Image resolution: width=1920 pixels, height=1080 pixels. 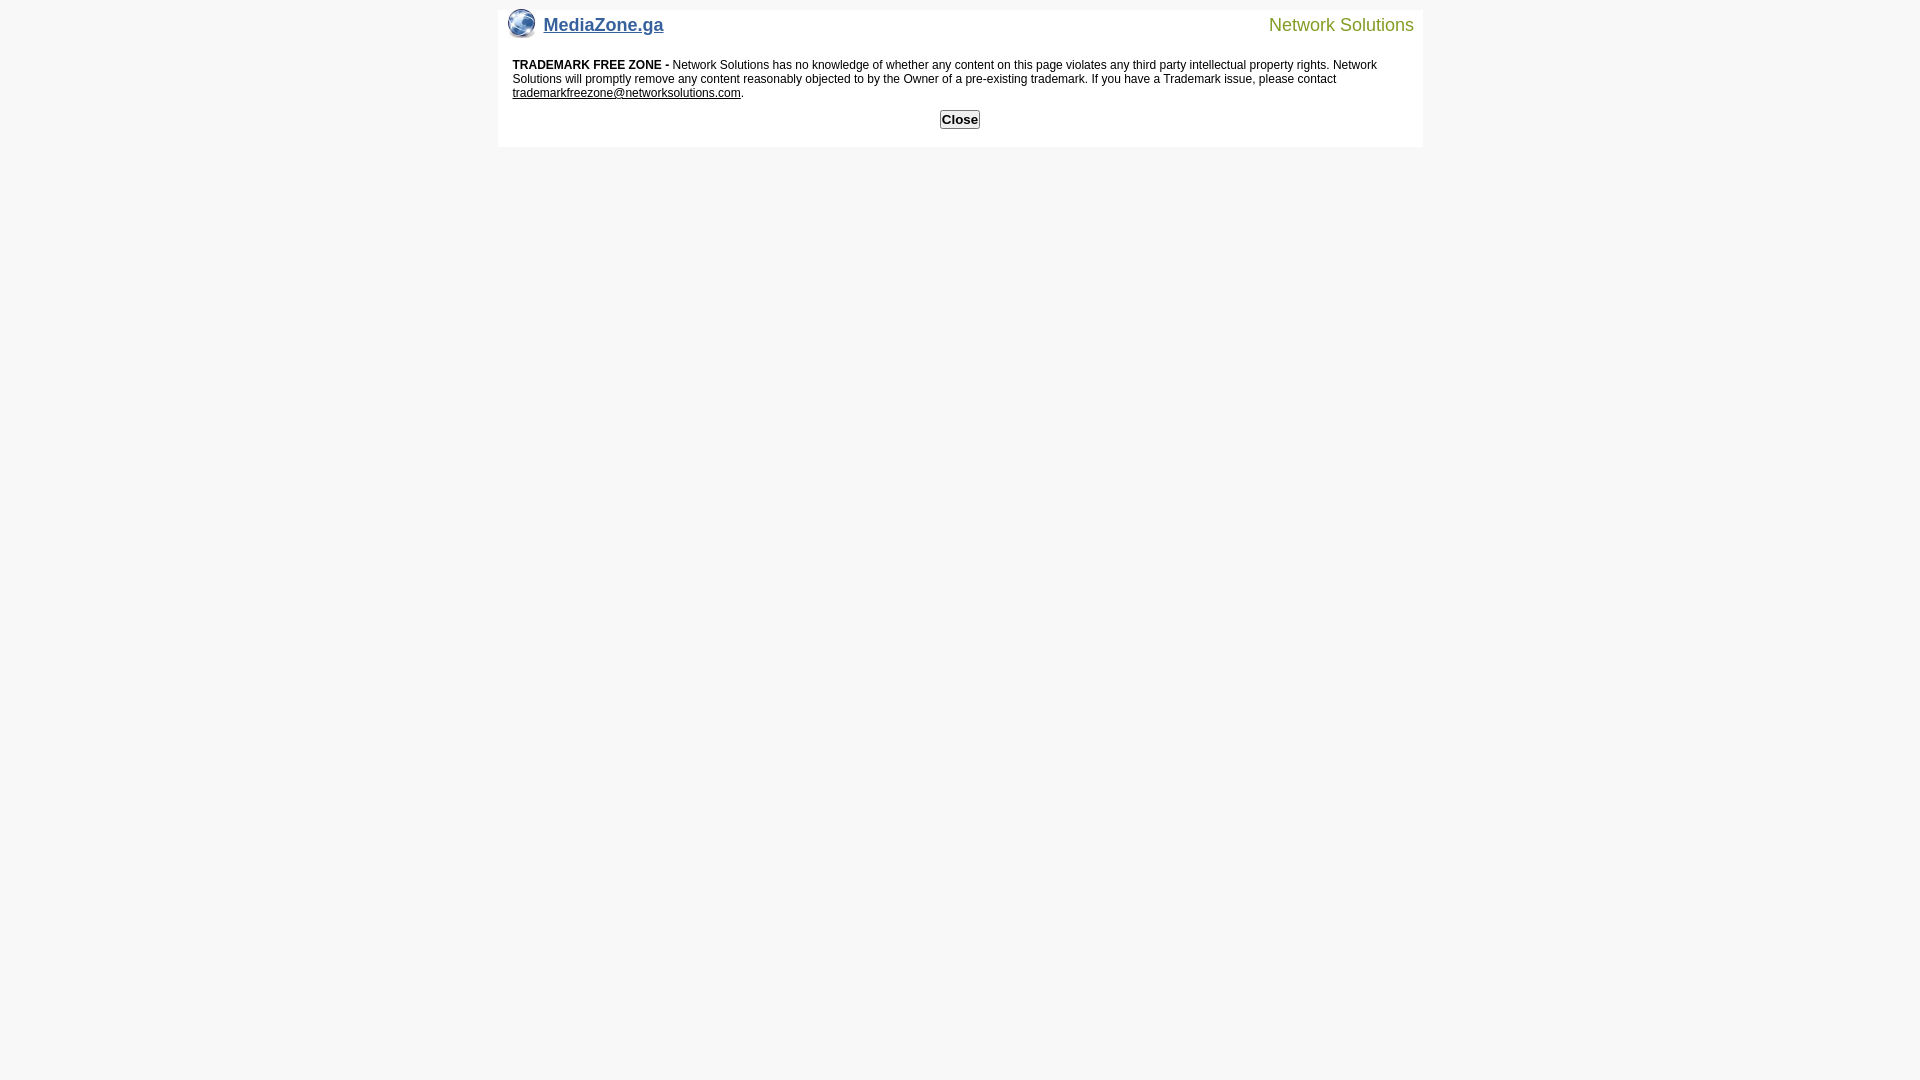 I want to click on Network Solutions, so click(x=1329, y=24).